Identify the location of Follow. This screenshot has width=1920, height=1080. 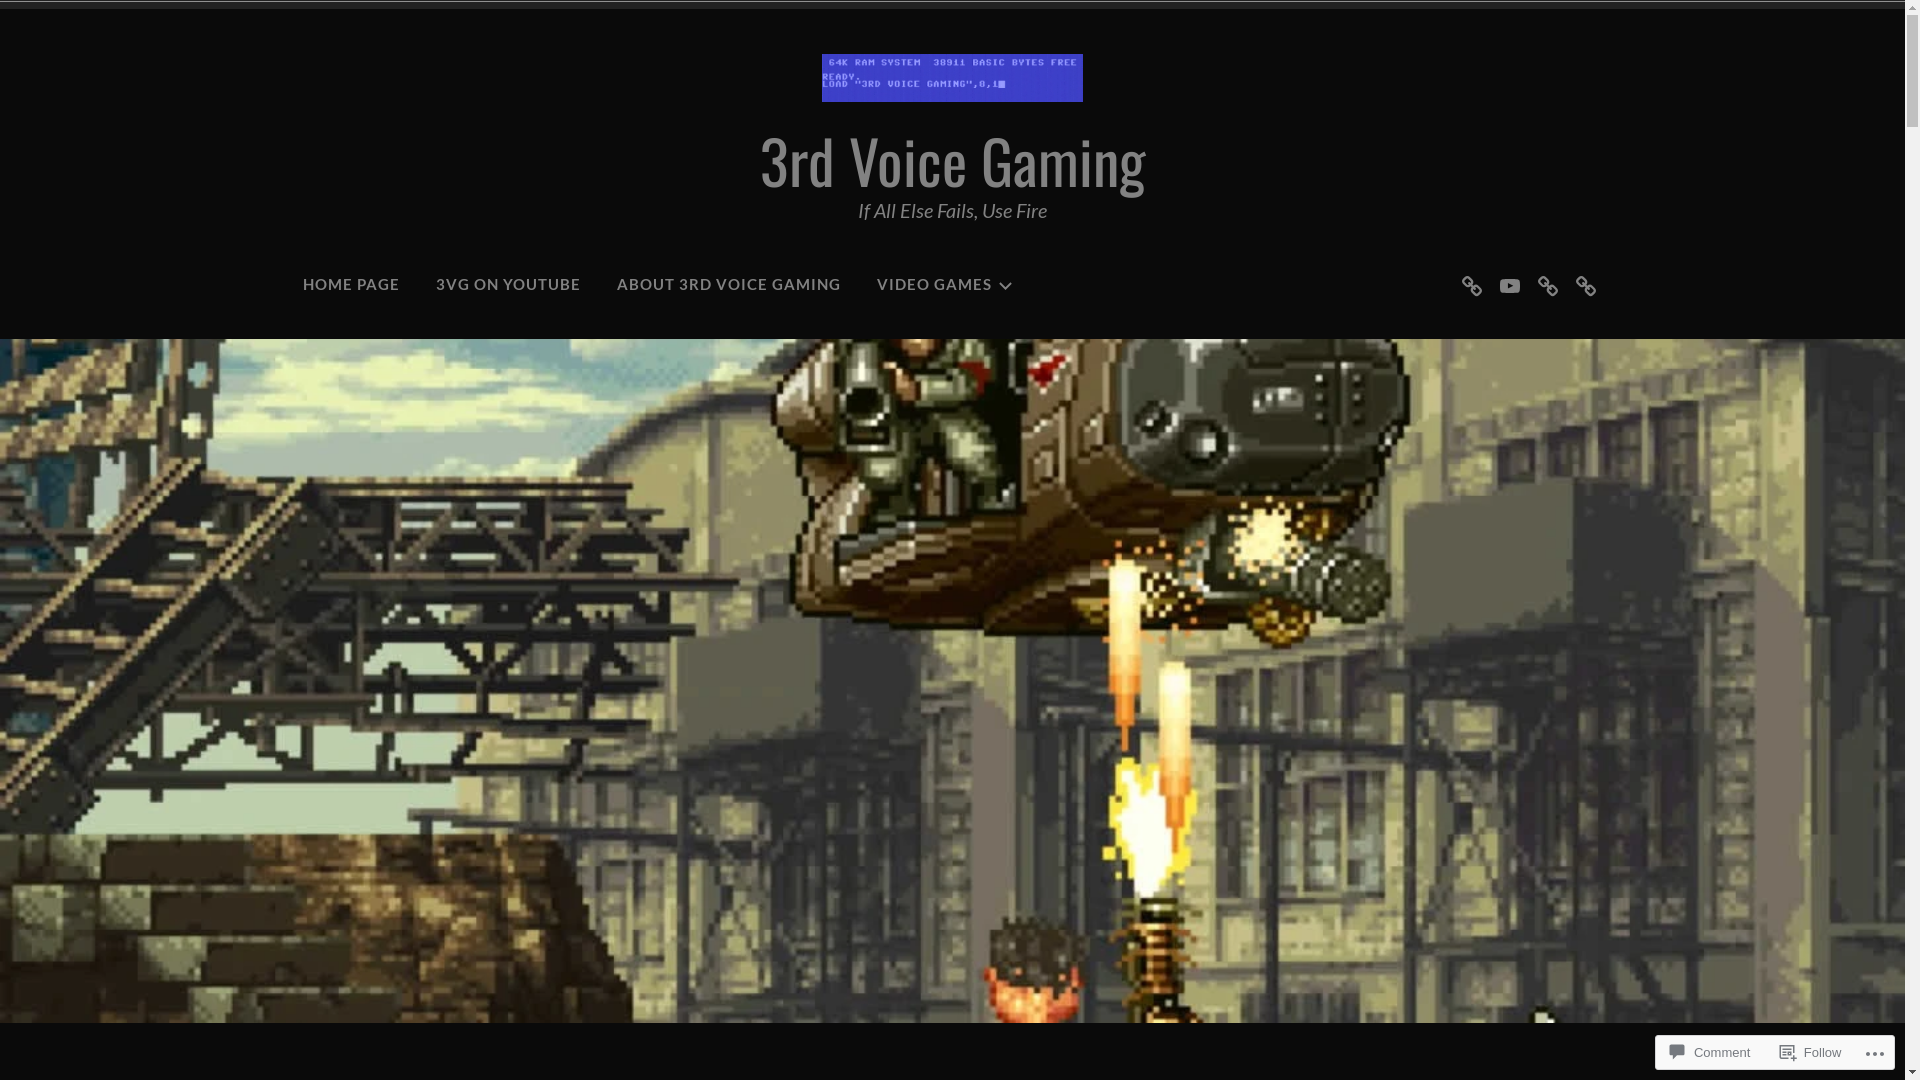
(1811, 1052).